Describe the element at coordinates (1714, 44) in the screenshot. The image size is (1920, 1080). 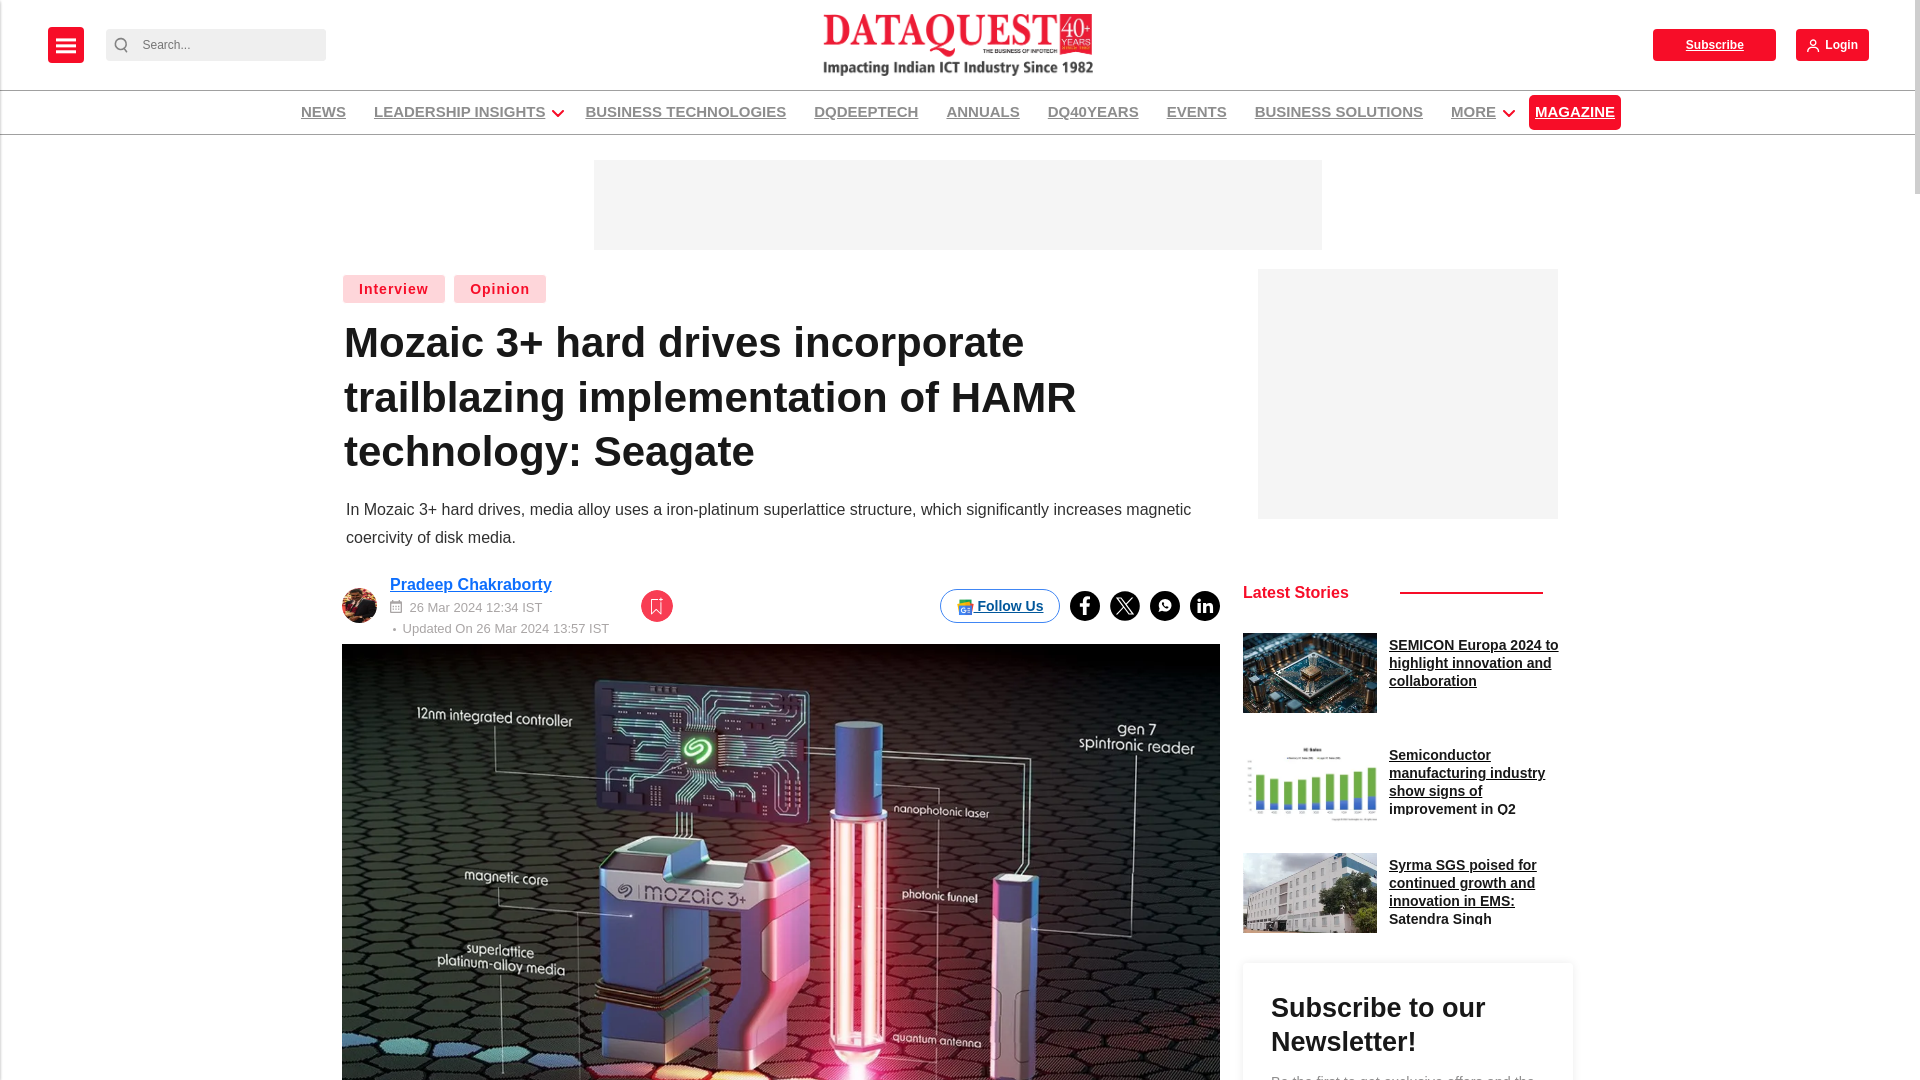
I see `Subscribe` at that location.